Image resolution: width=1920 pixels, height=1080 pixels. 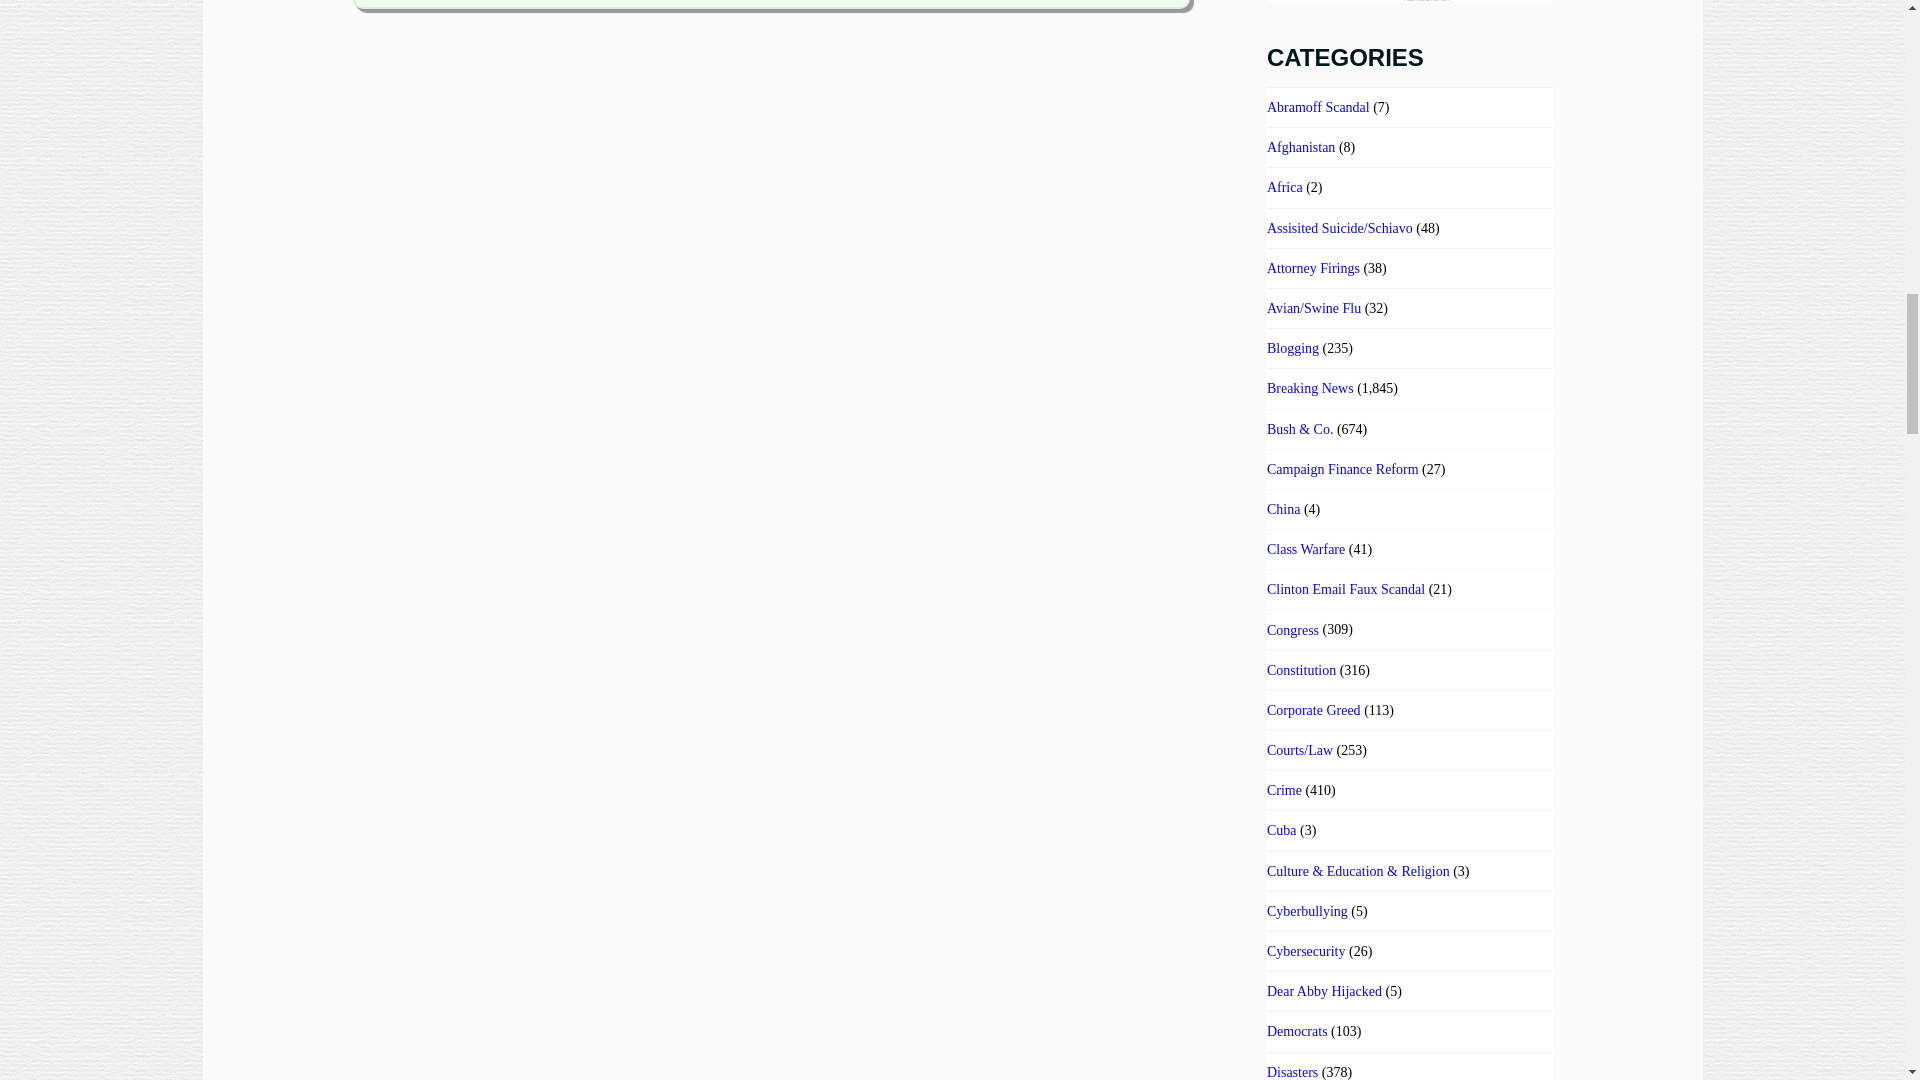 I want to click on Constitution, so click(x=1302, y=670).